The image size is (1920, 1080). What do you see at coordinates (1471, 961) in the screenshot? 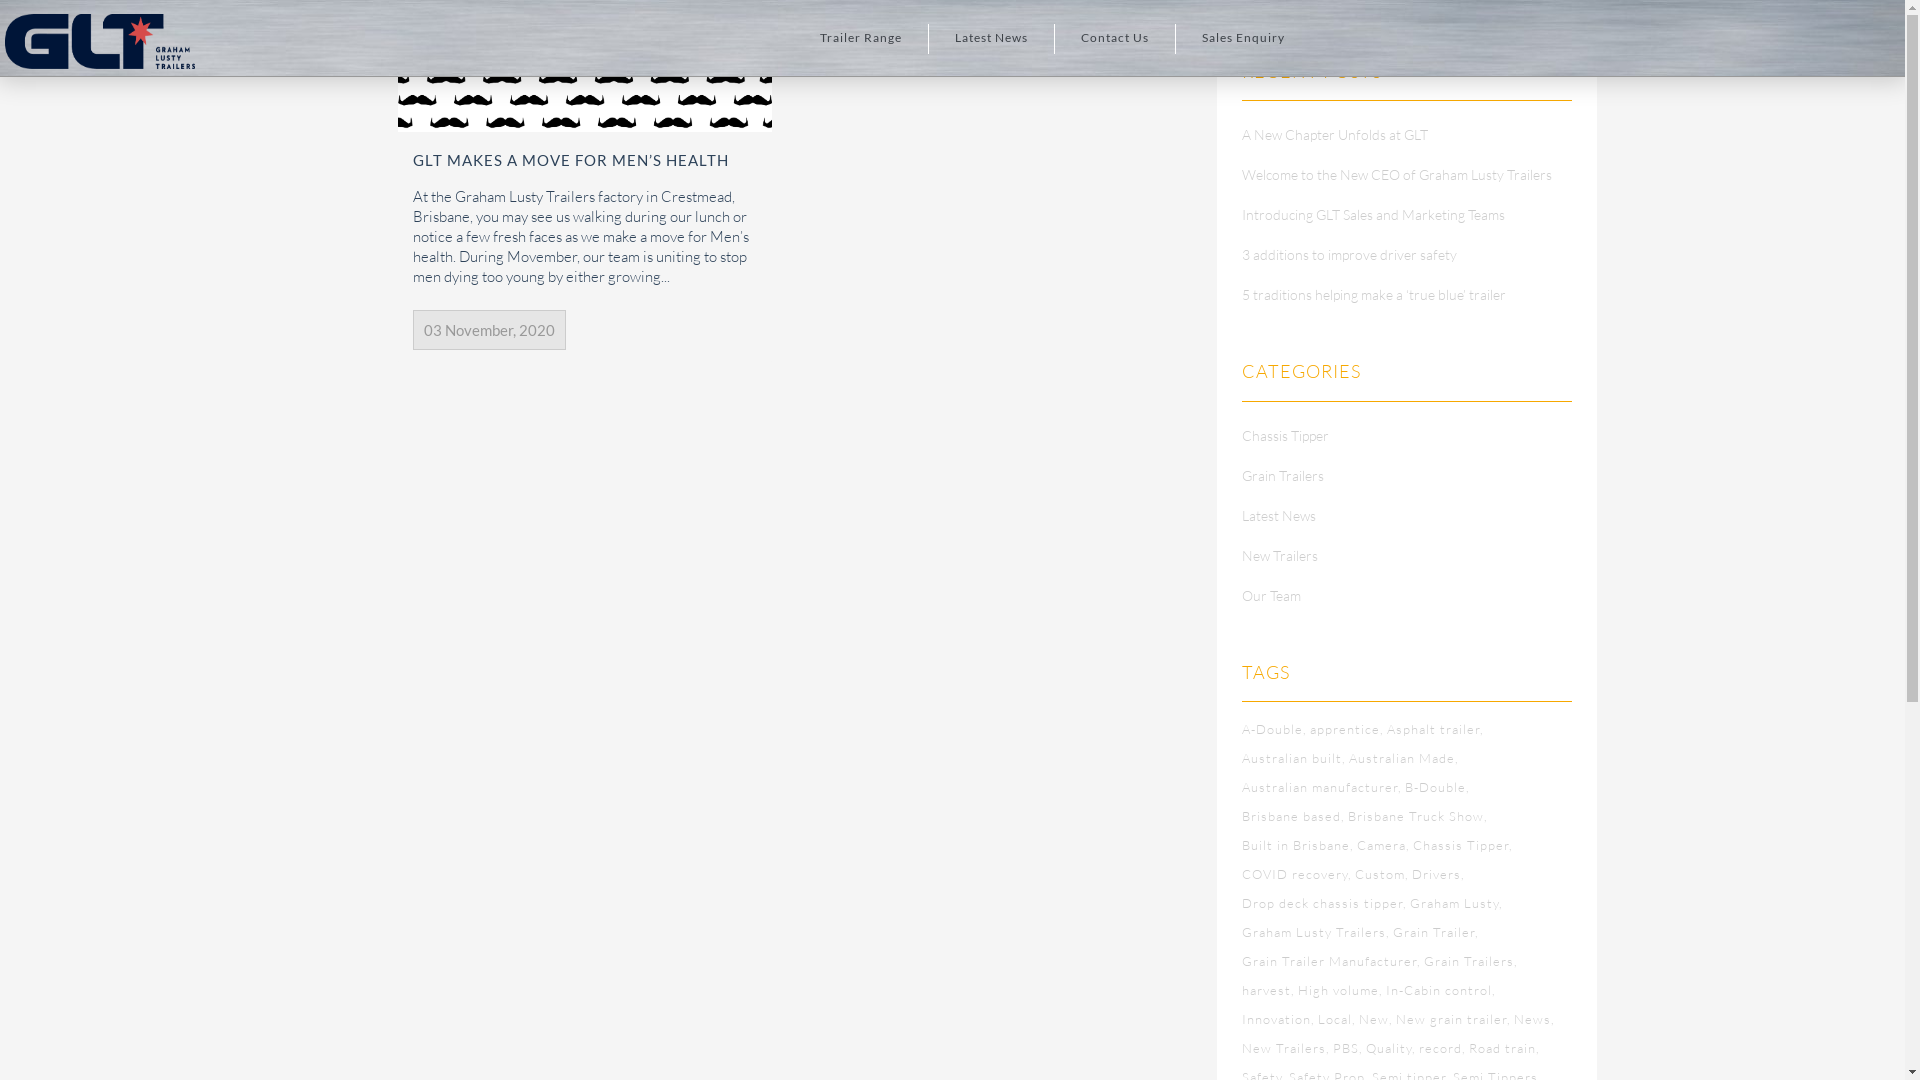
I see `Grain Trailers` at bounding box center [1471, 961].